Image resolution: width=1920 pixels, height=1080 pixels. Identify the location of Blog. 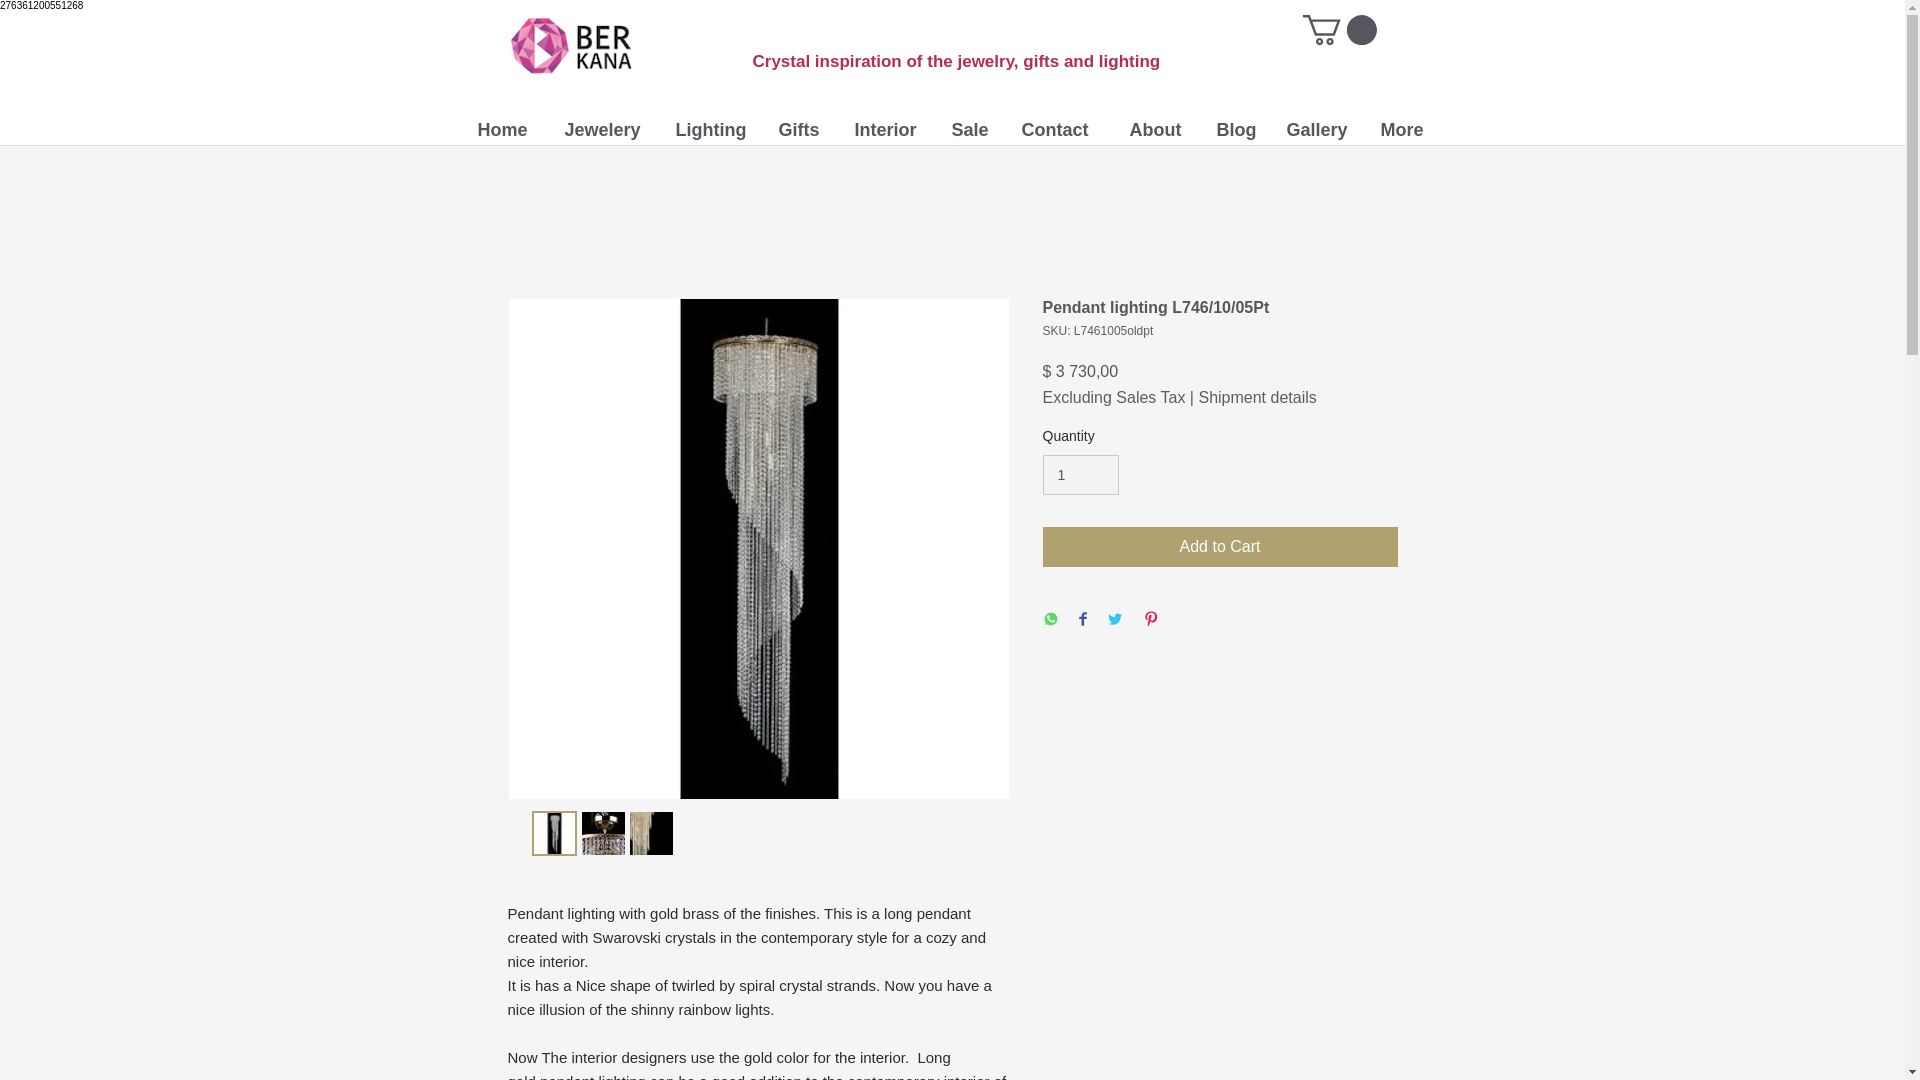
(1236, 129).